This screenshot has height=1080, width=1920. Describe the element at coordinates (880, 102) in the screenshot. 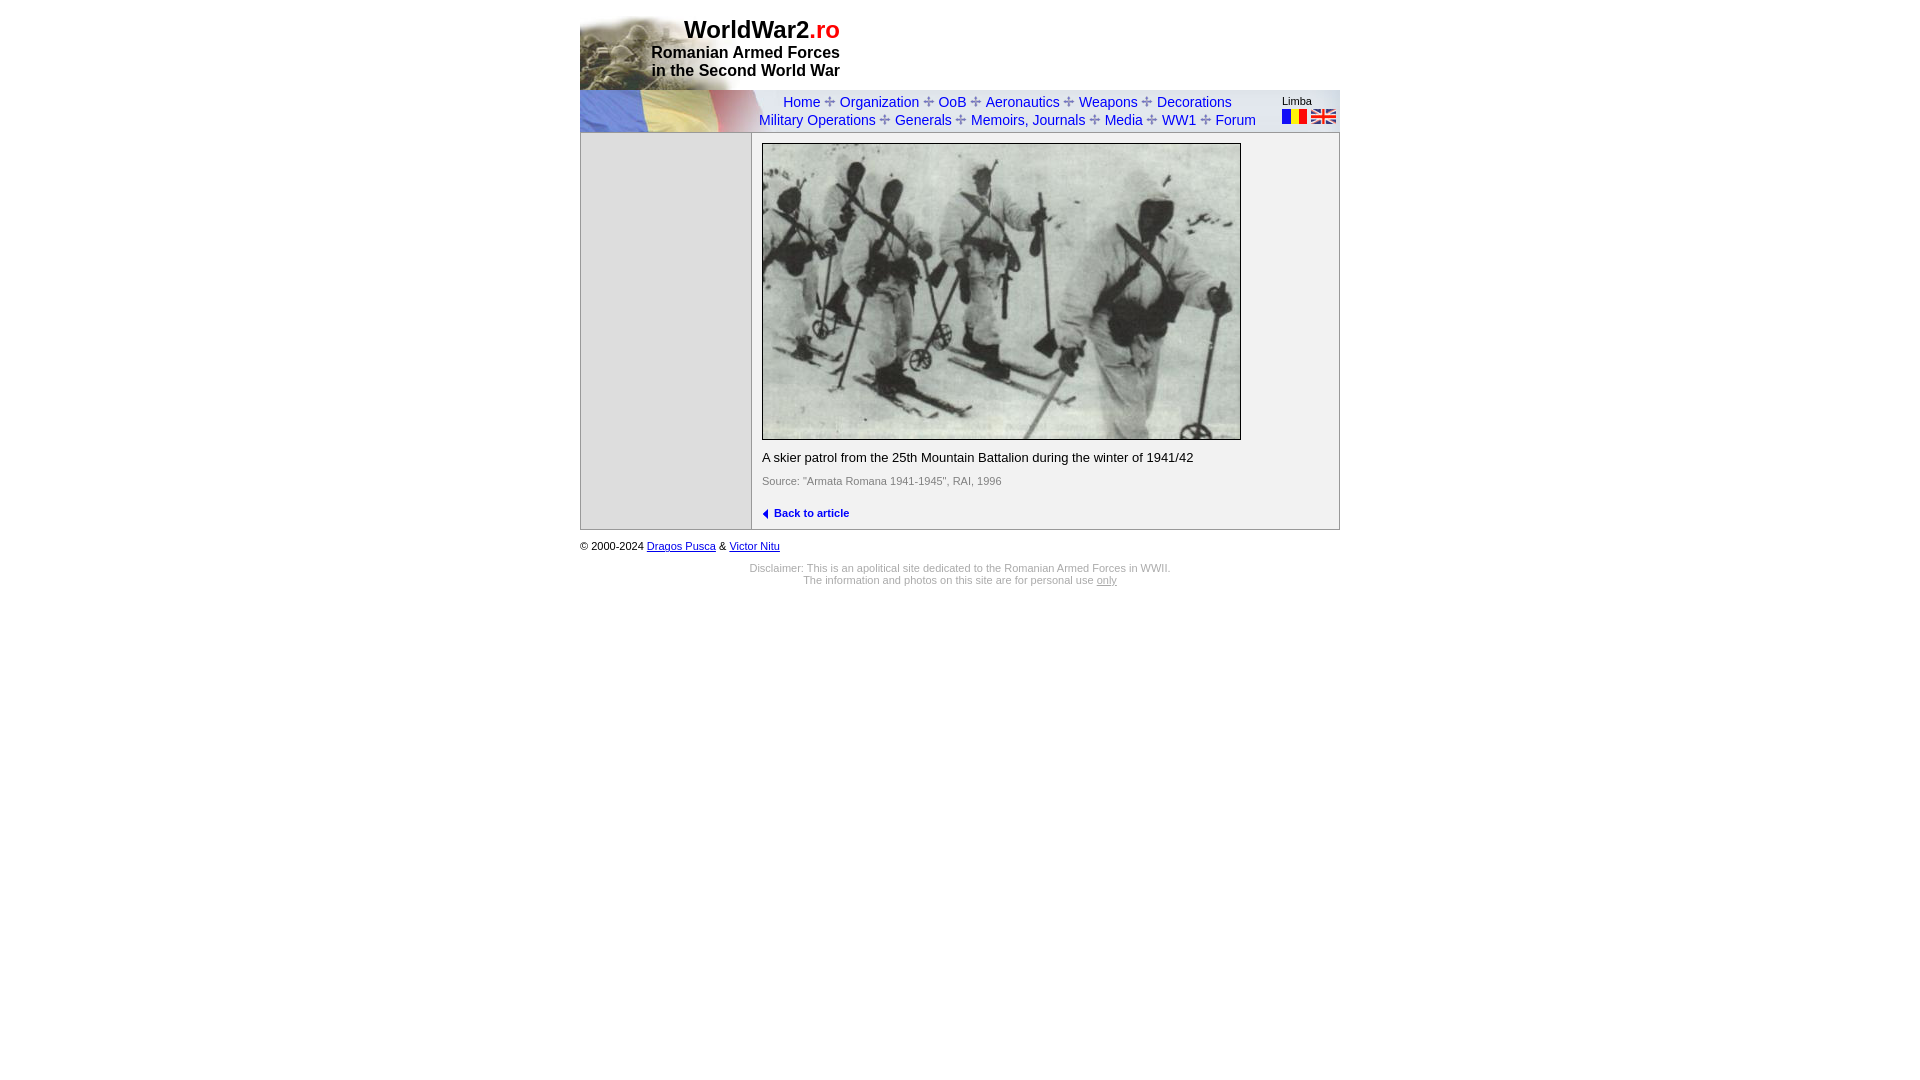

I see `Organization` at that location.